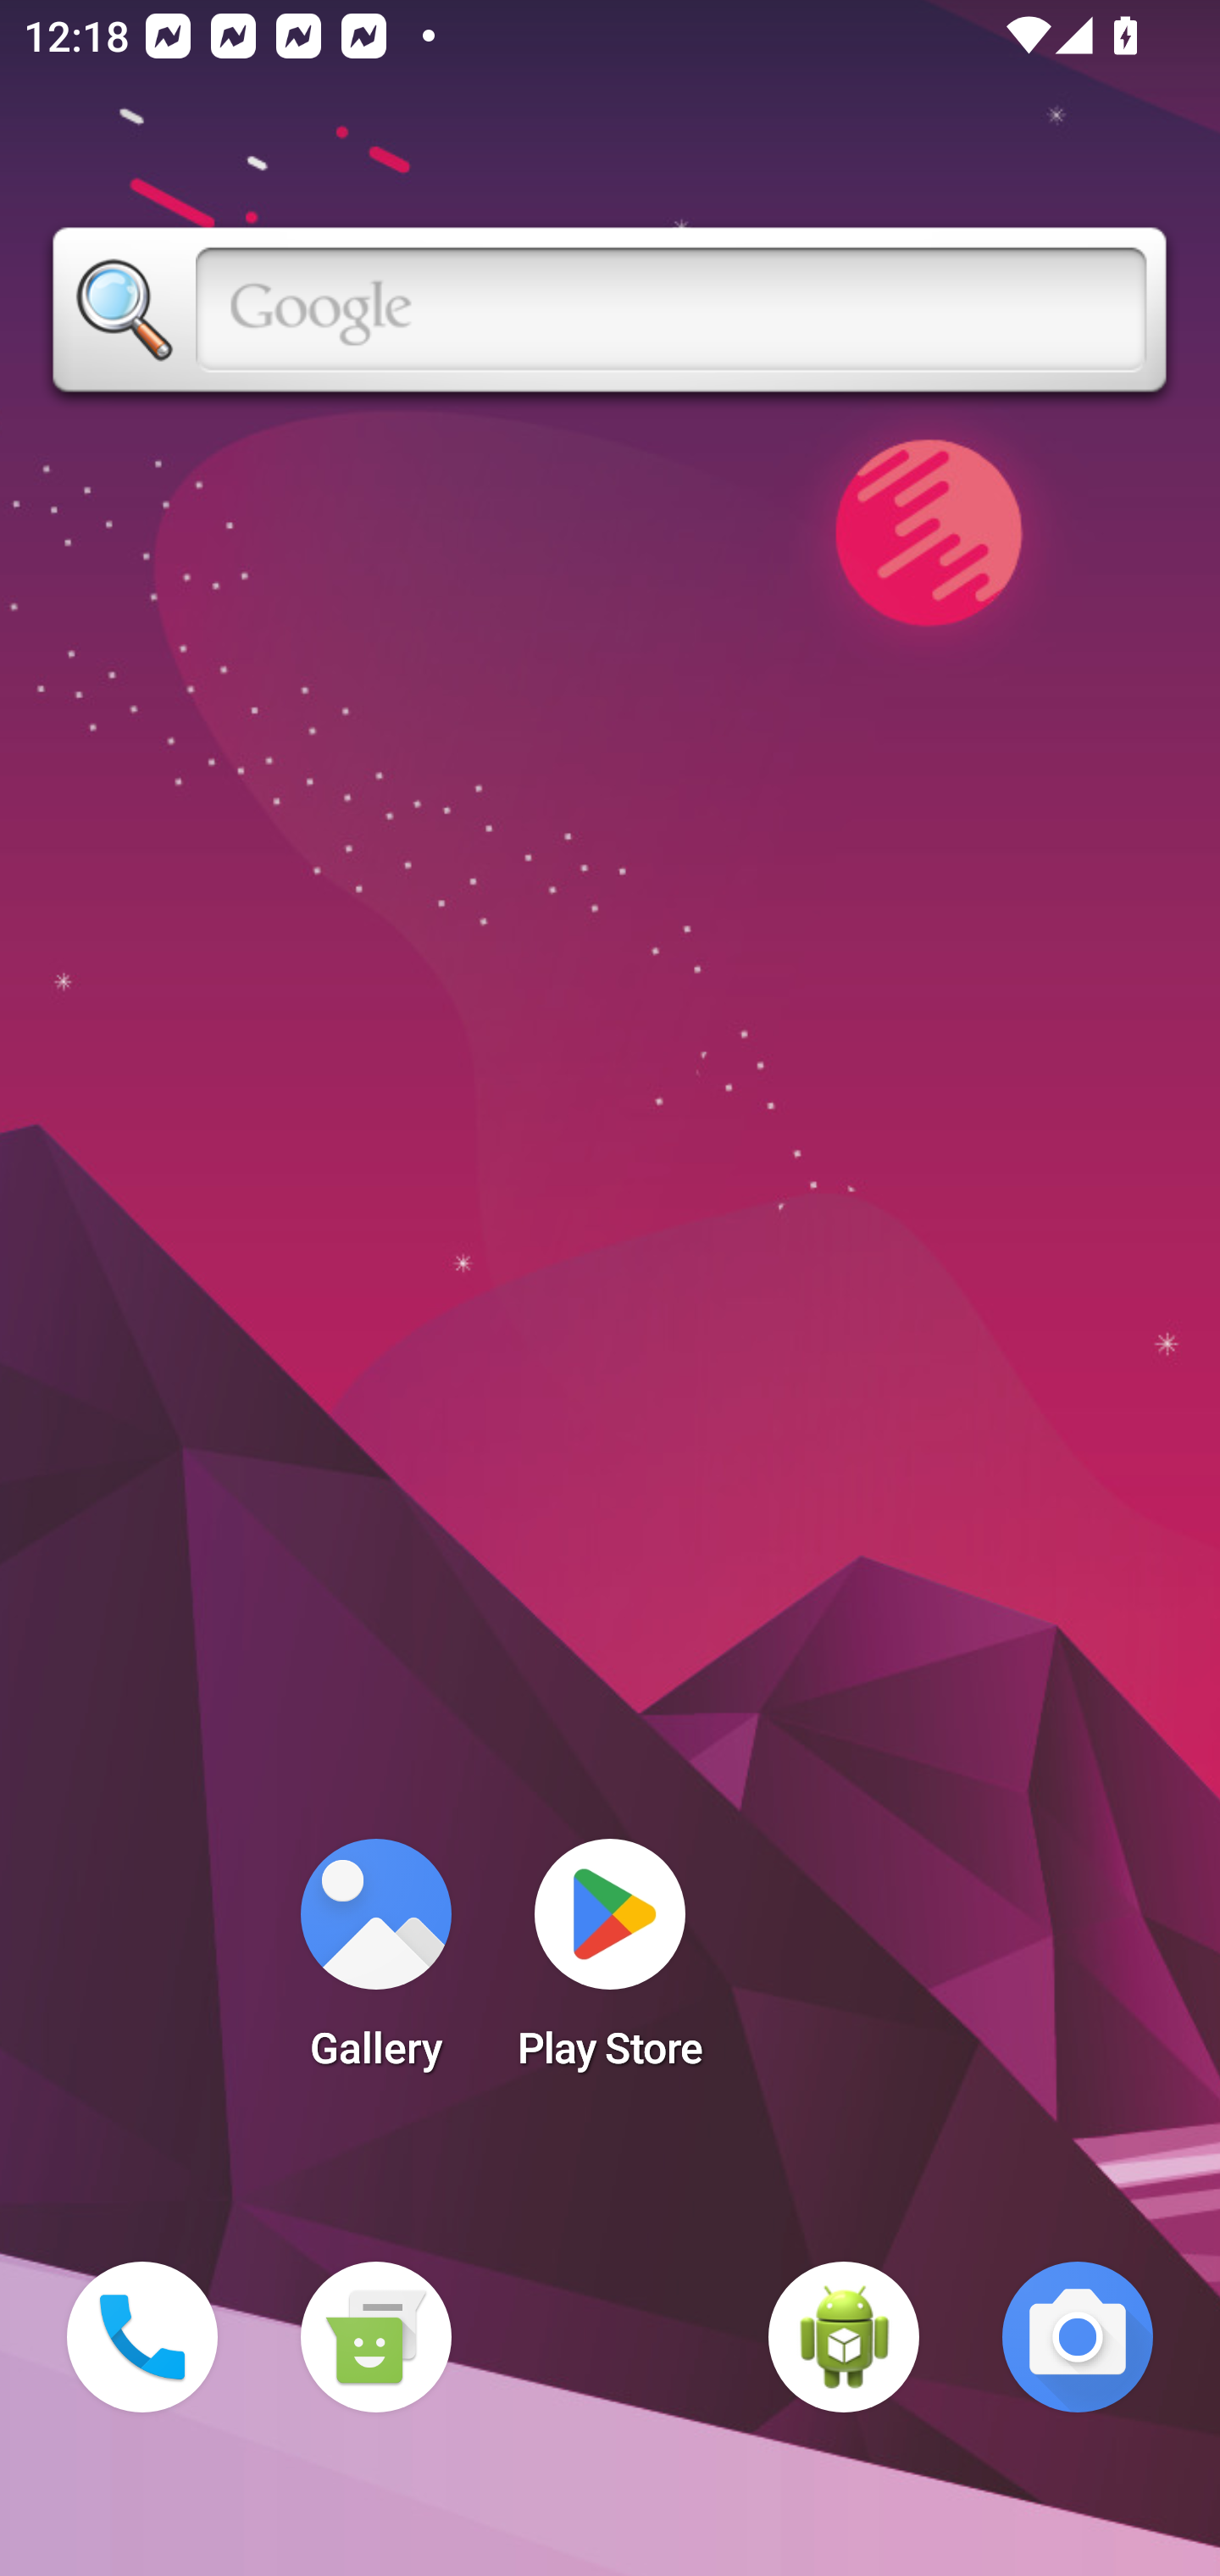  I want to click on Play Store, so click(610, 1964).